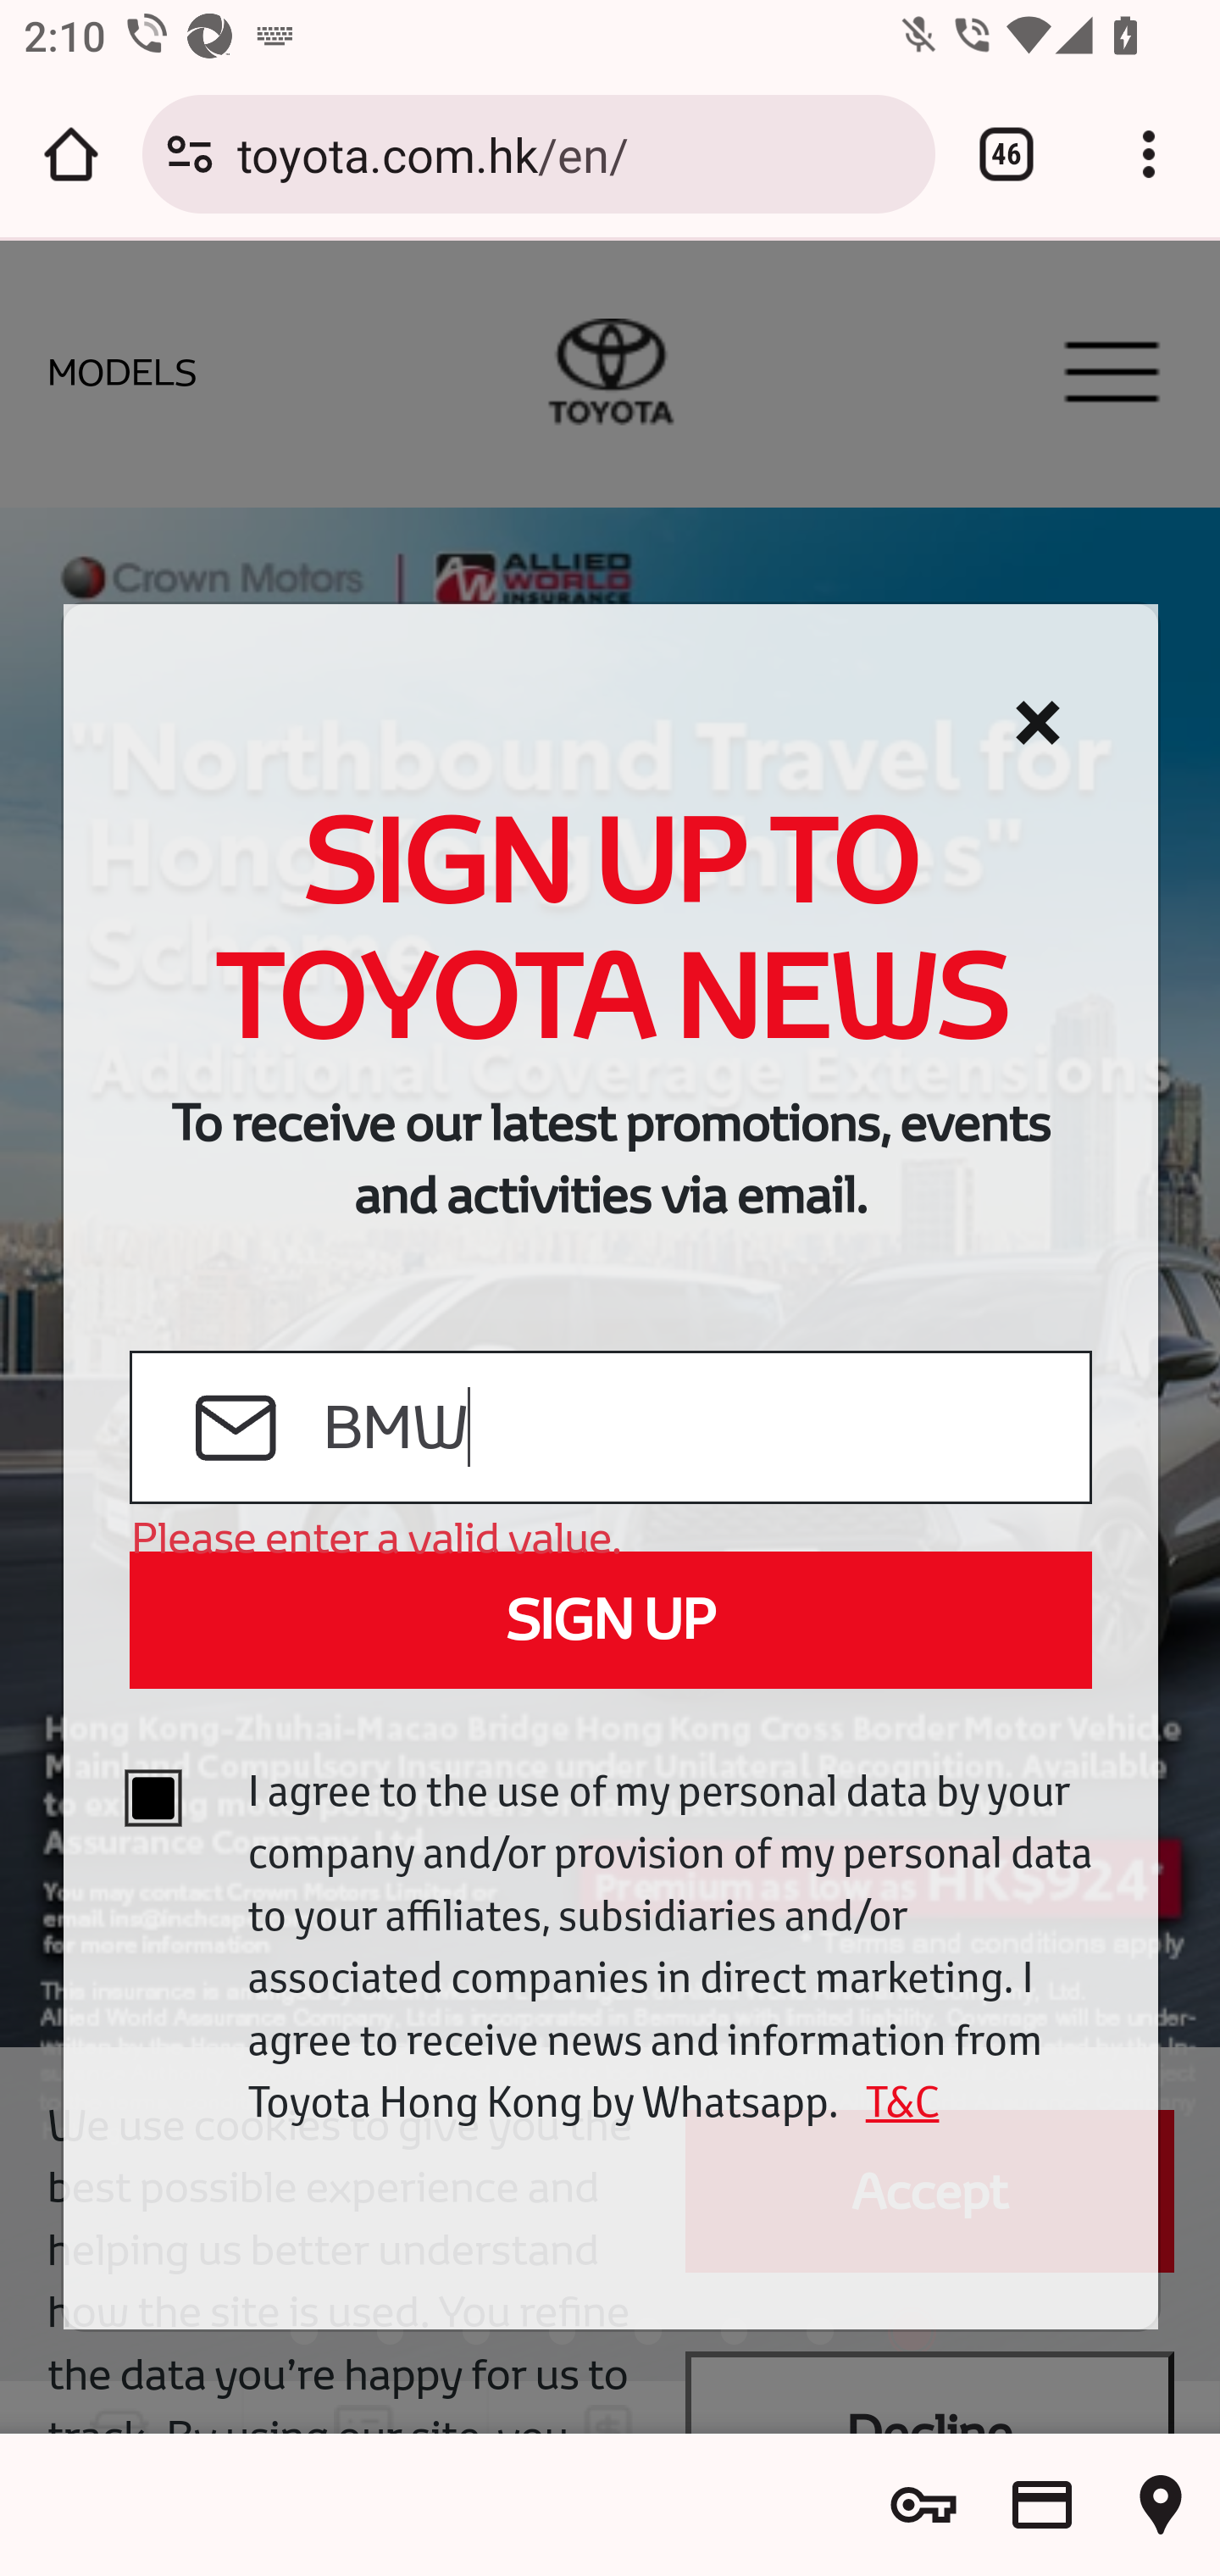 This screenshot has width=1220, height=2576. What do you see at coordinates (190, 154) in the screenshot?
I see `Connection is secure` at bounding box center [190, 154].